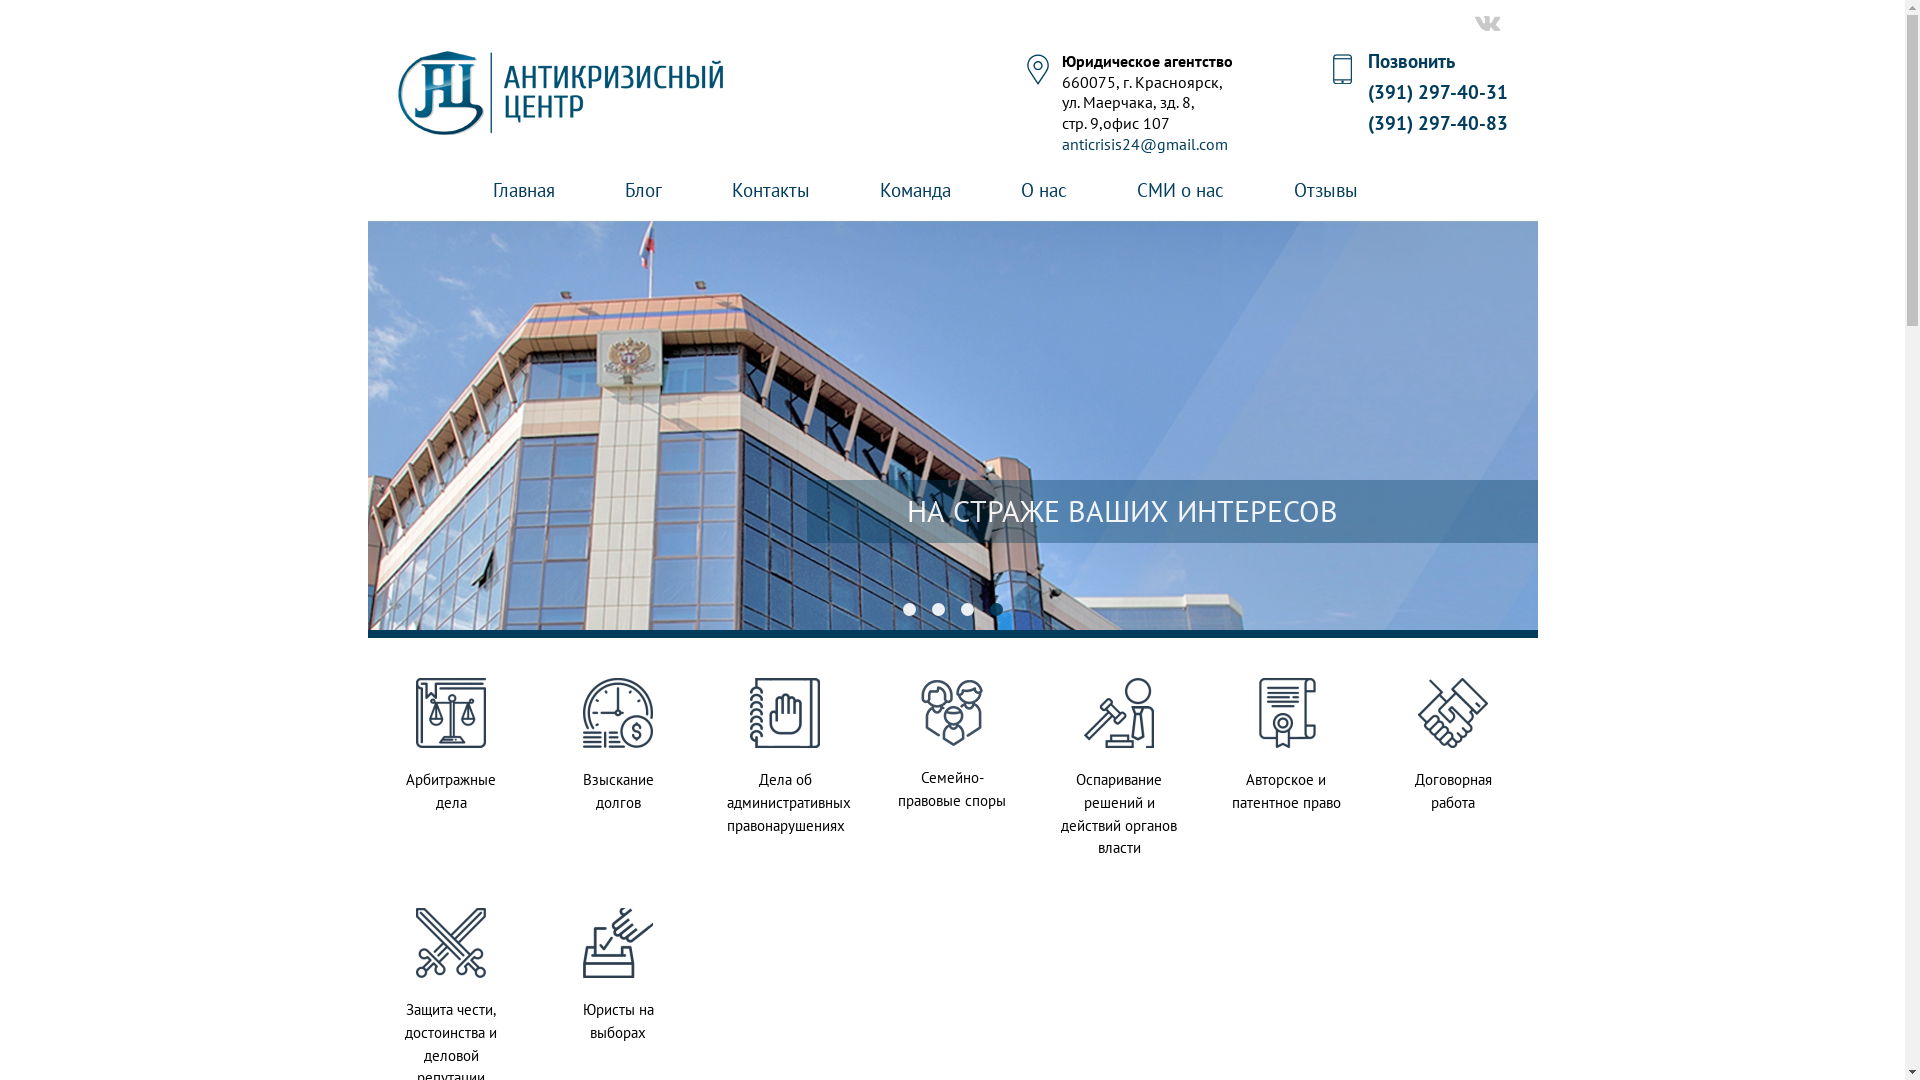 This screenshot has width=1920, height=1080. Describe the element at coordinates (966, 610) in the screenshot. I see `3` at that location.